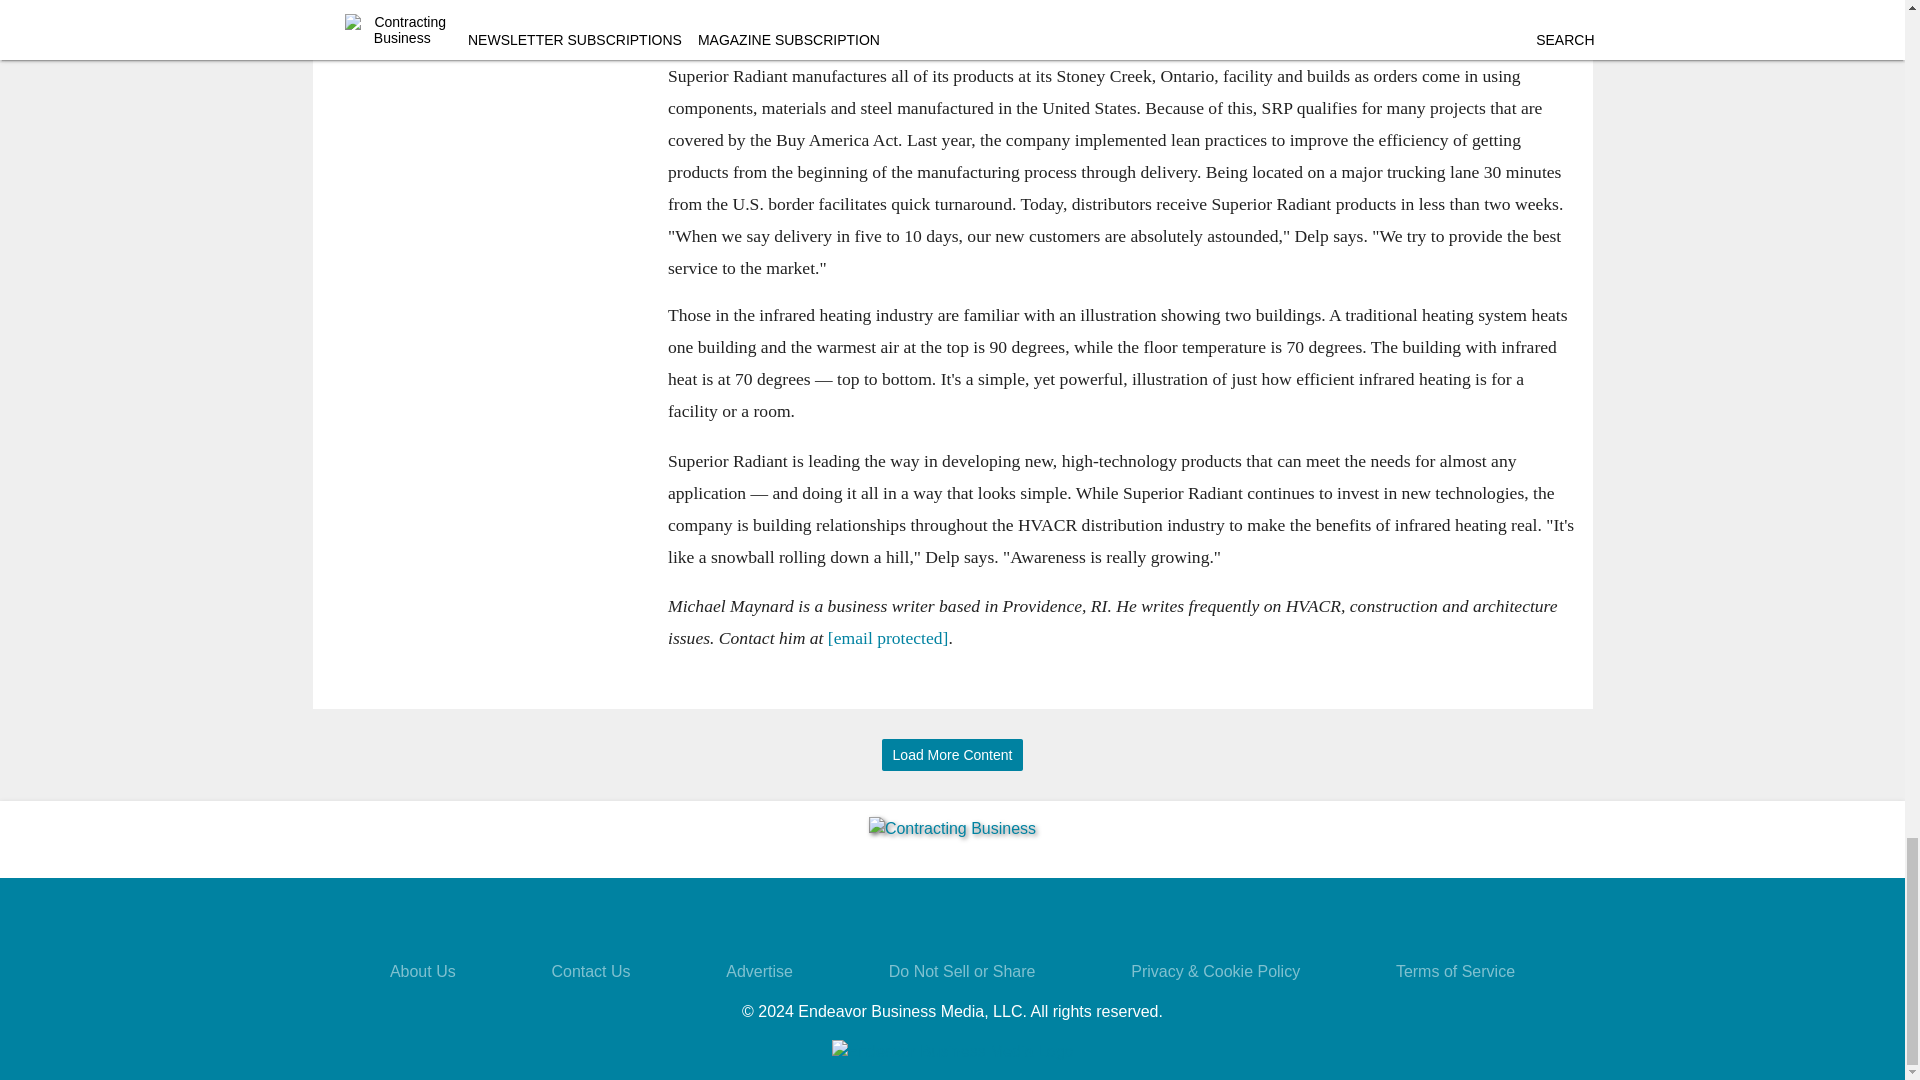  Describe the element at coordinates (952, 755) in the screenshot. I see `Load More Content` at that location.